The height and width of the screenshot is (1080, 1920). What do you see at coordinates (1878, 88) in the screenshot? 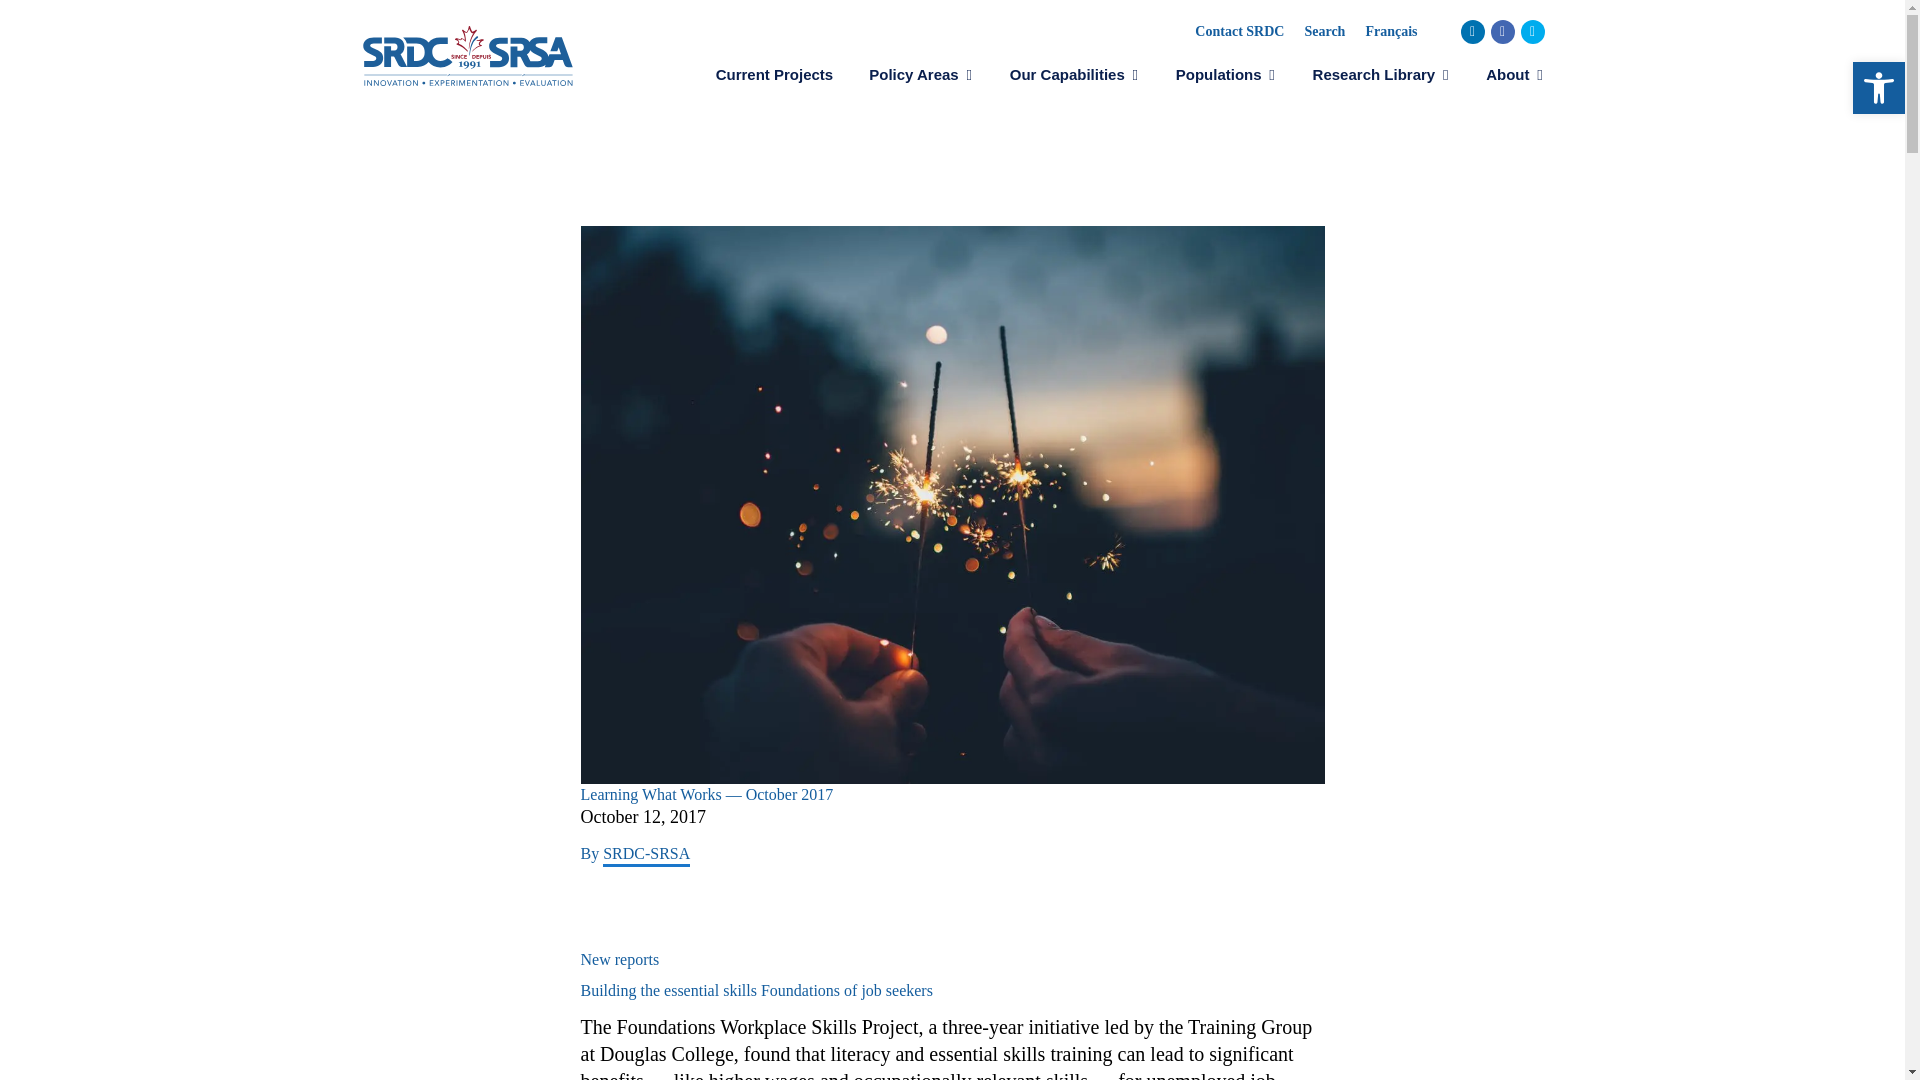
I see `Accessibility Tools` at bounding box center [1878, 88].